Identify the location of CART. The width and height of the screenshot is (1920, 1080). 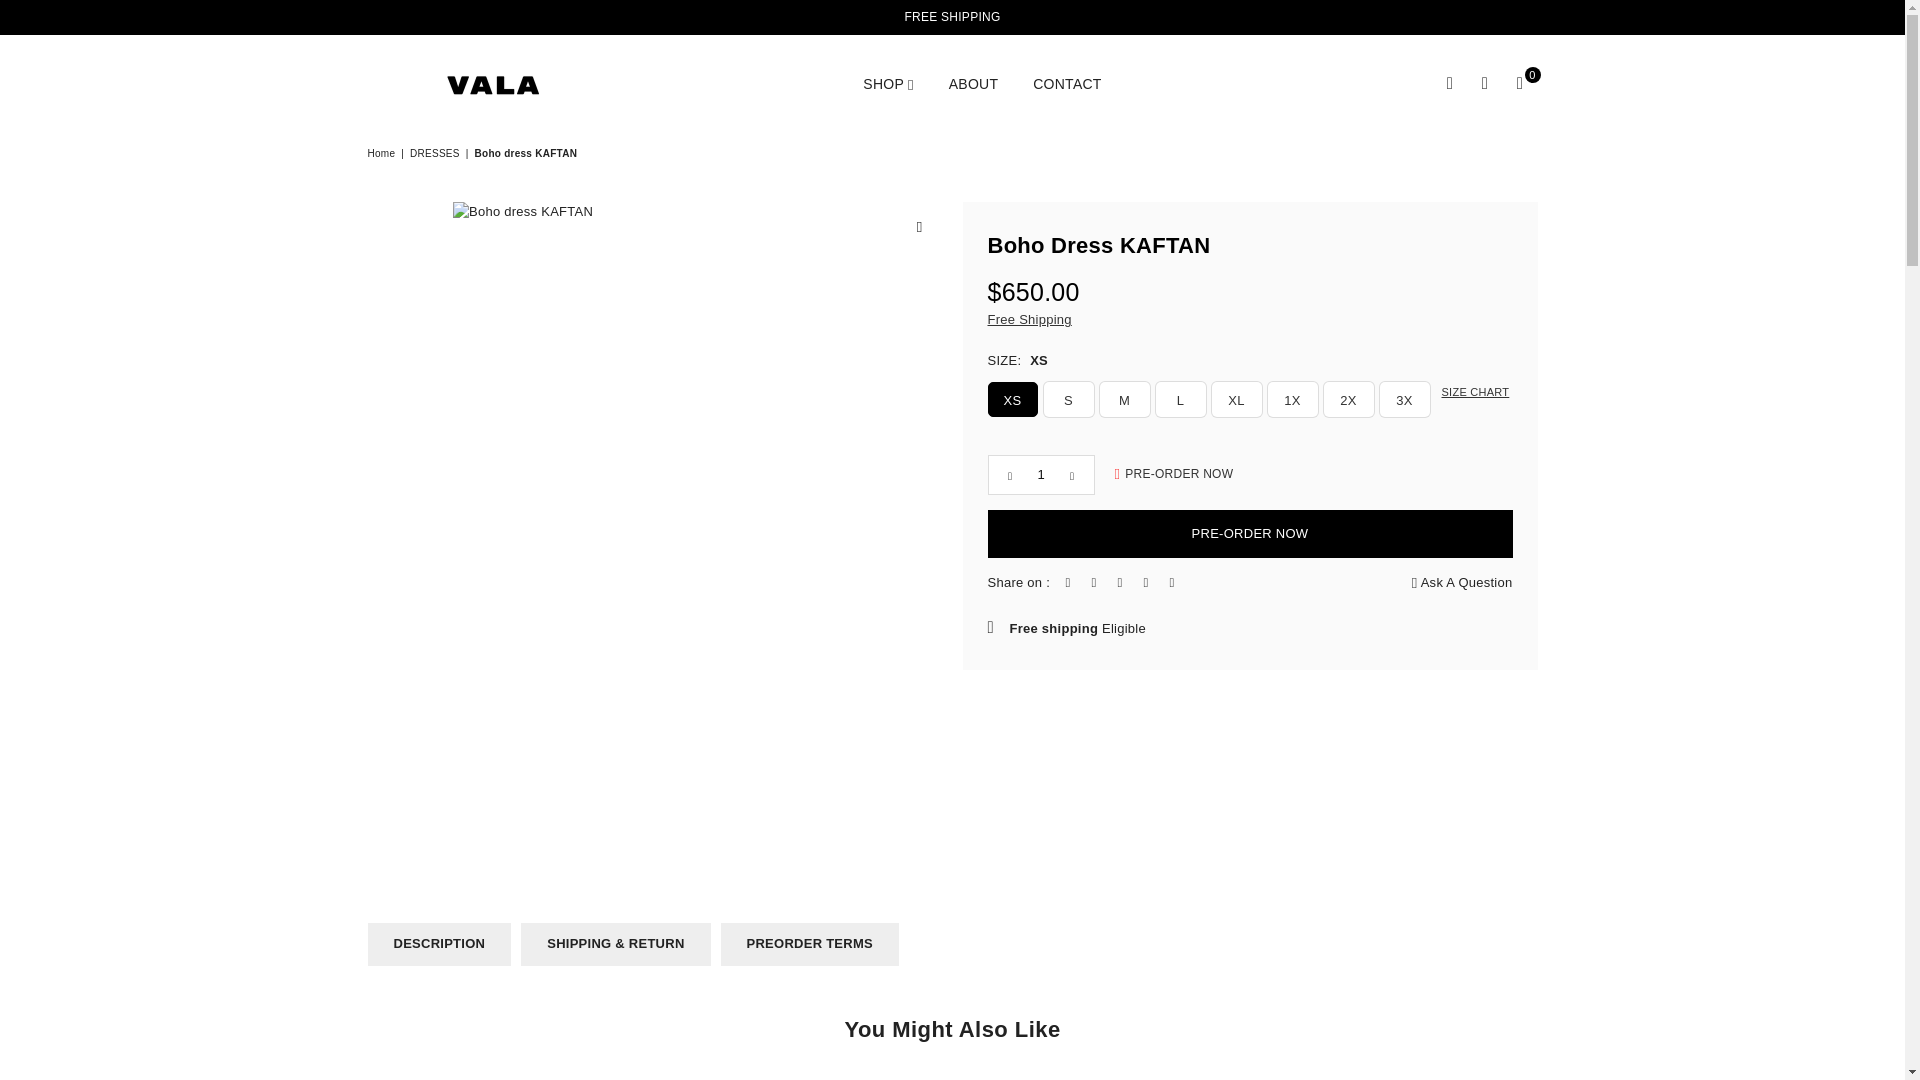
(1519, 85).